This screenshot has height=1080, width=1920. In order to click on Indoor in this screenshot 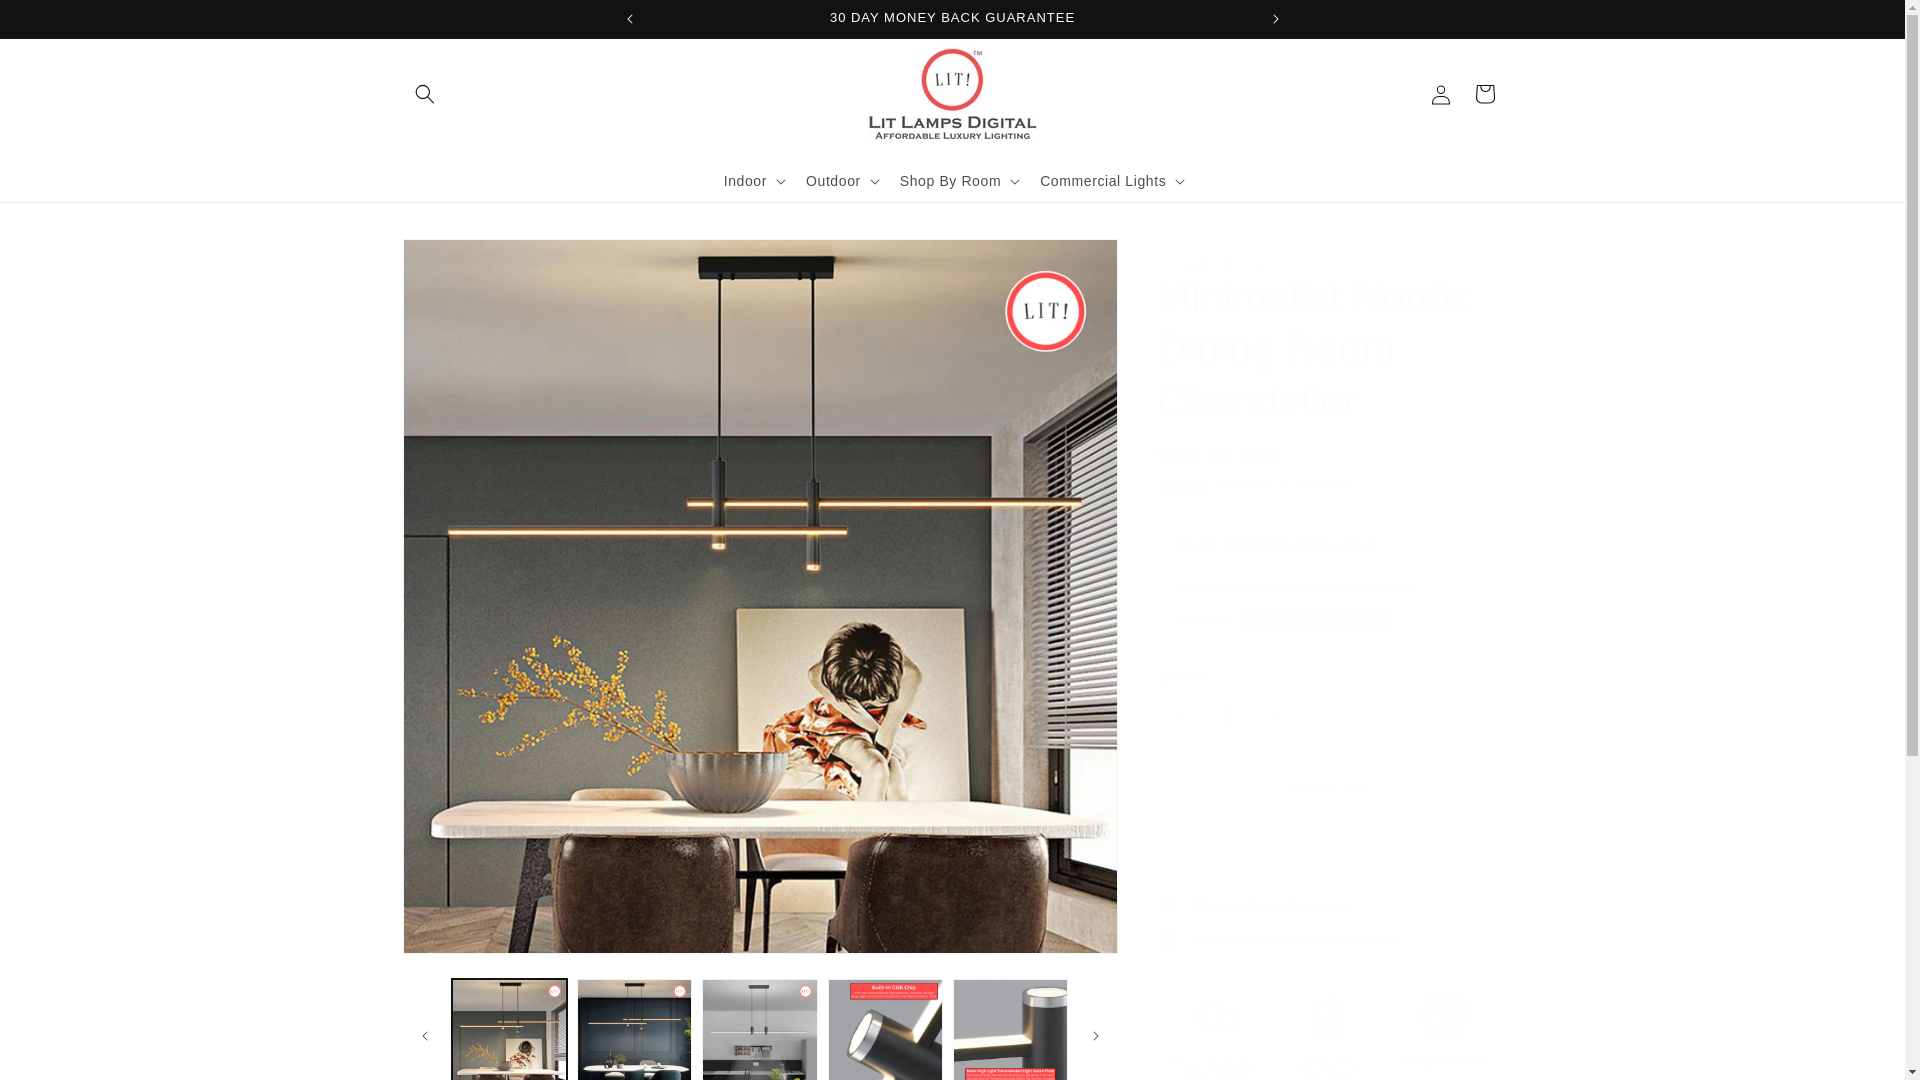, I will do `click(744, 179)`.